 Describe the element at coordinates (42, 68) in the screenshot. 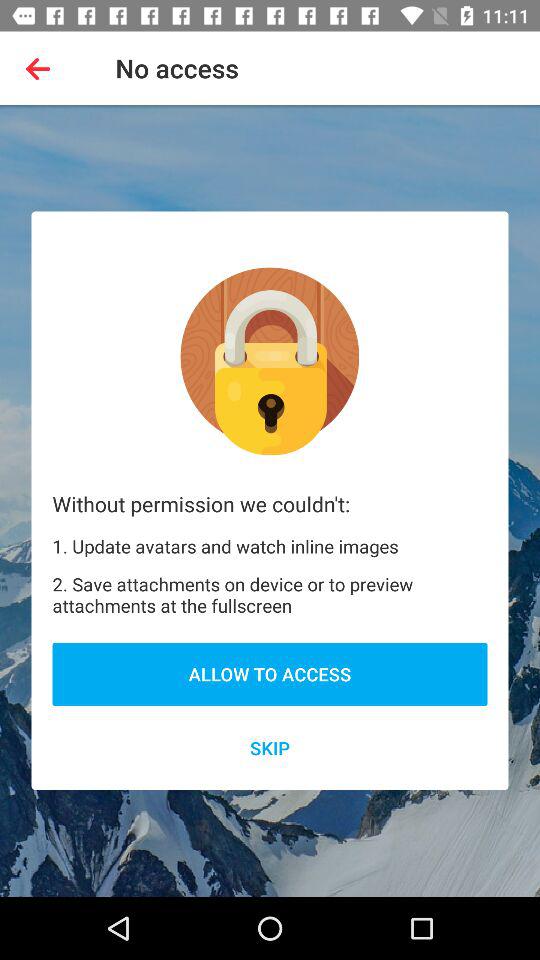

I see `press the app next to no access item` at that location.